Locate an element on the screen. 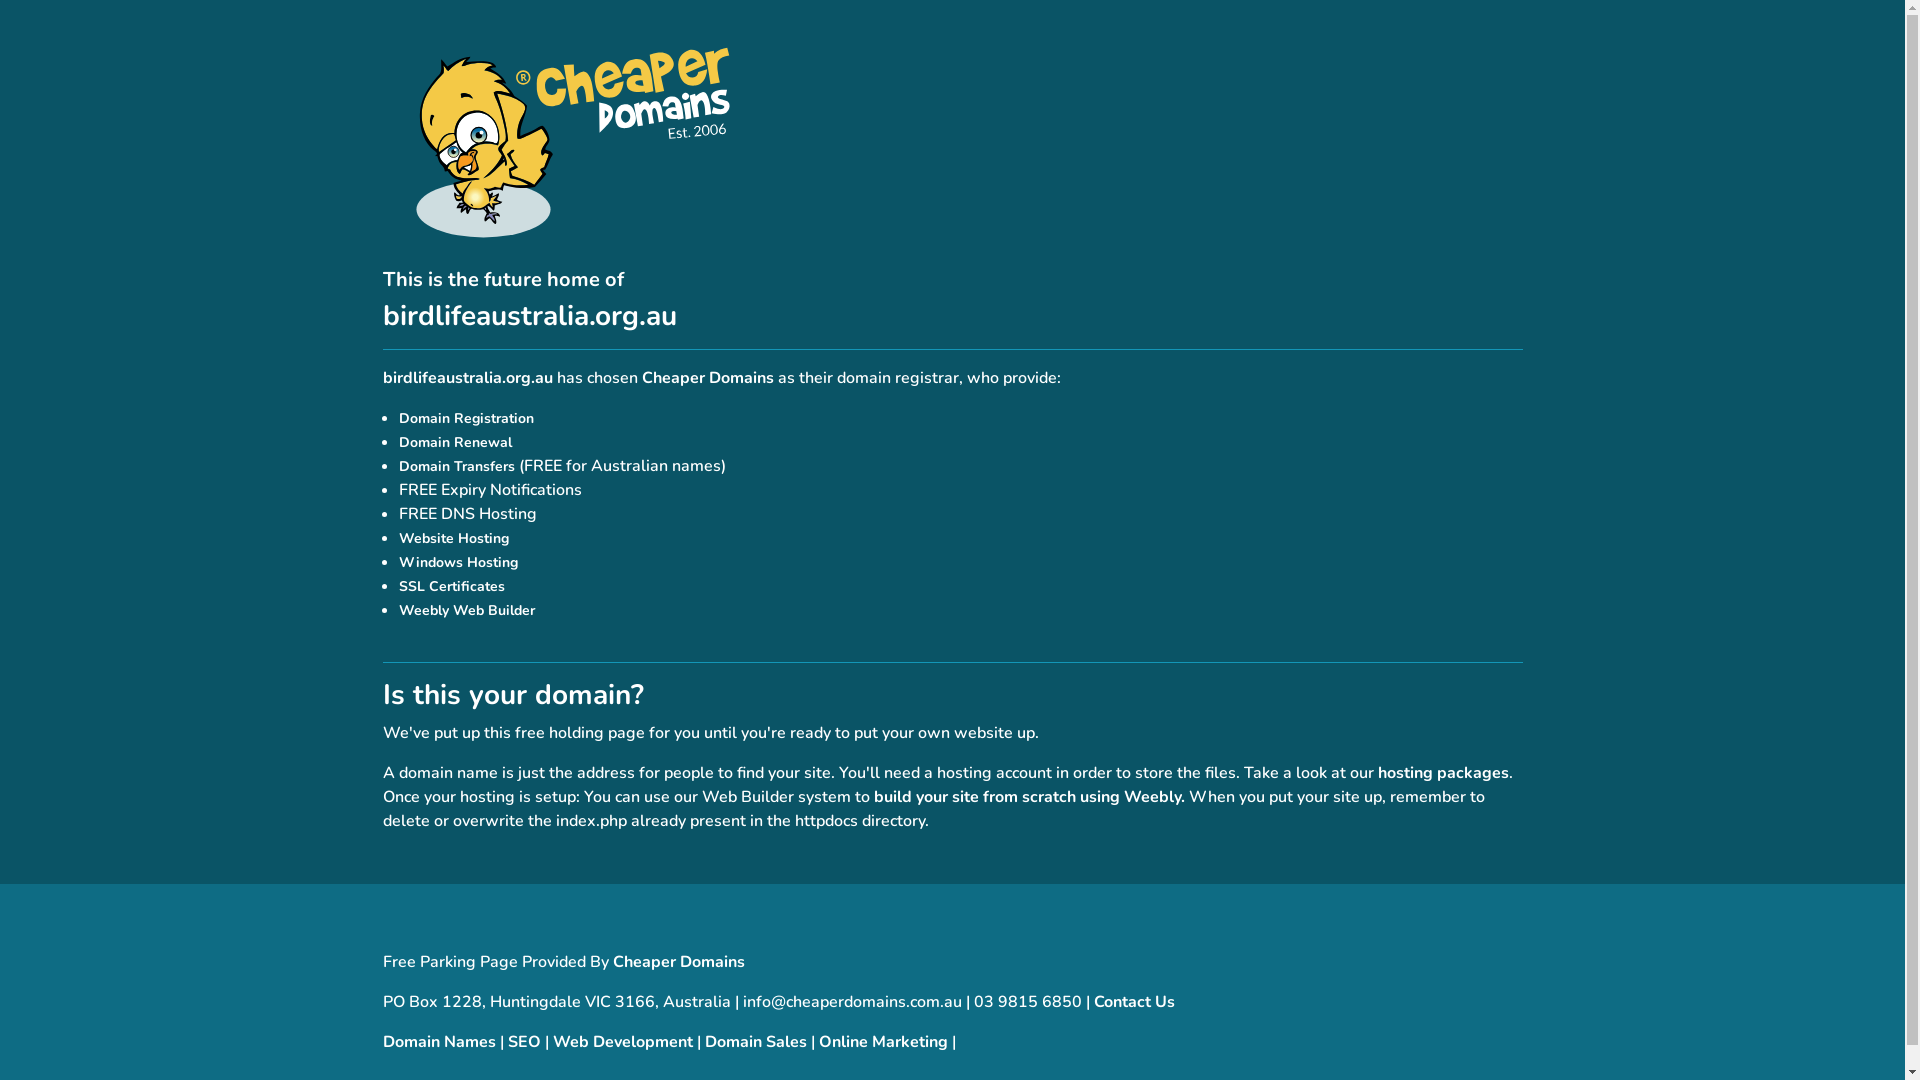  hosting packages is located at coordinates (1444, 773).